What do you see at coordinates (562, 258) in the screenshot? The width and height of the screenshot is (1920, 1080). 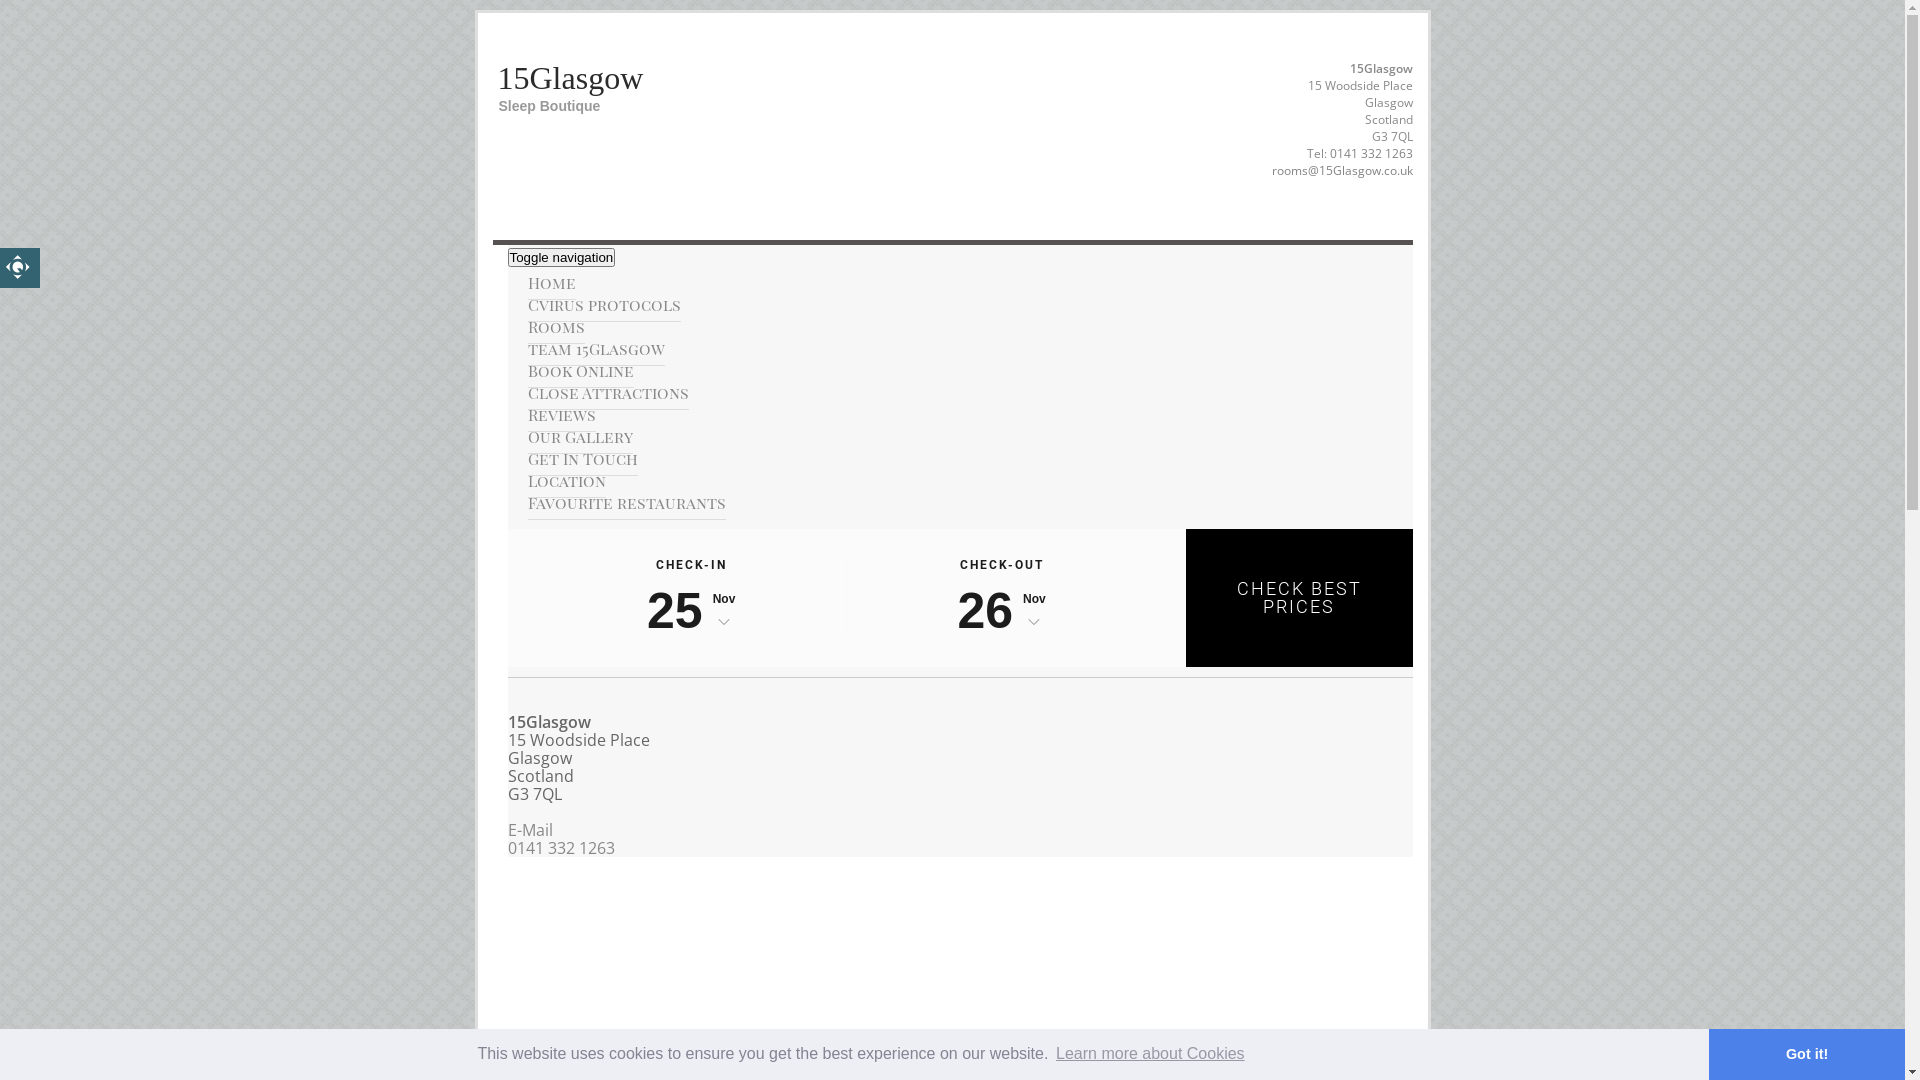 I see `Toggle navigation` at bounding box center [562, 258].